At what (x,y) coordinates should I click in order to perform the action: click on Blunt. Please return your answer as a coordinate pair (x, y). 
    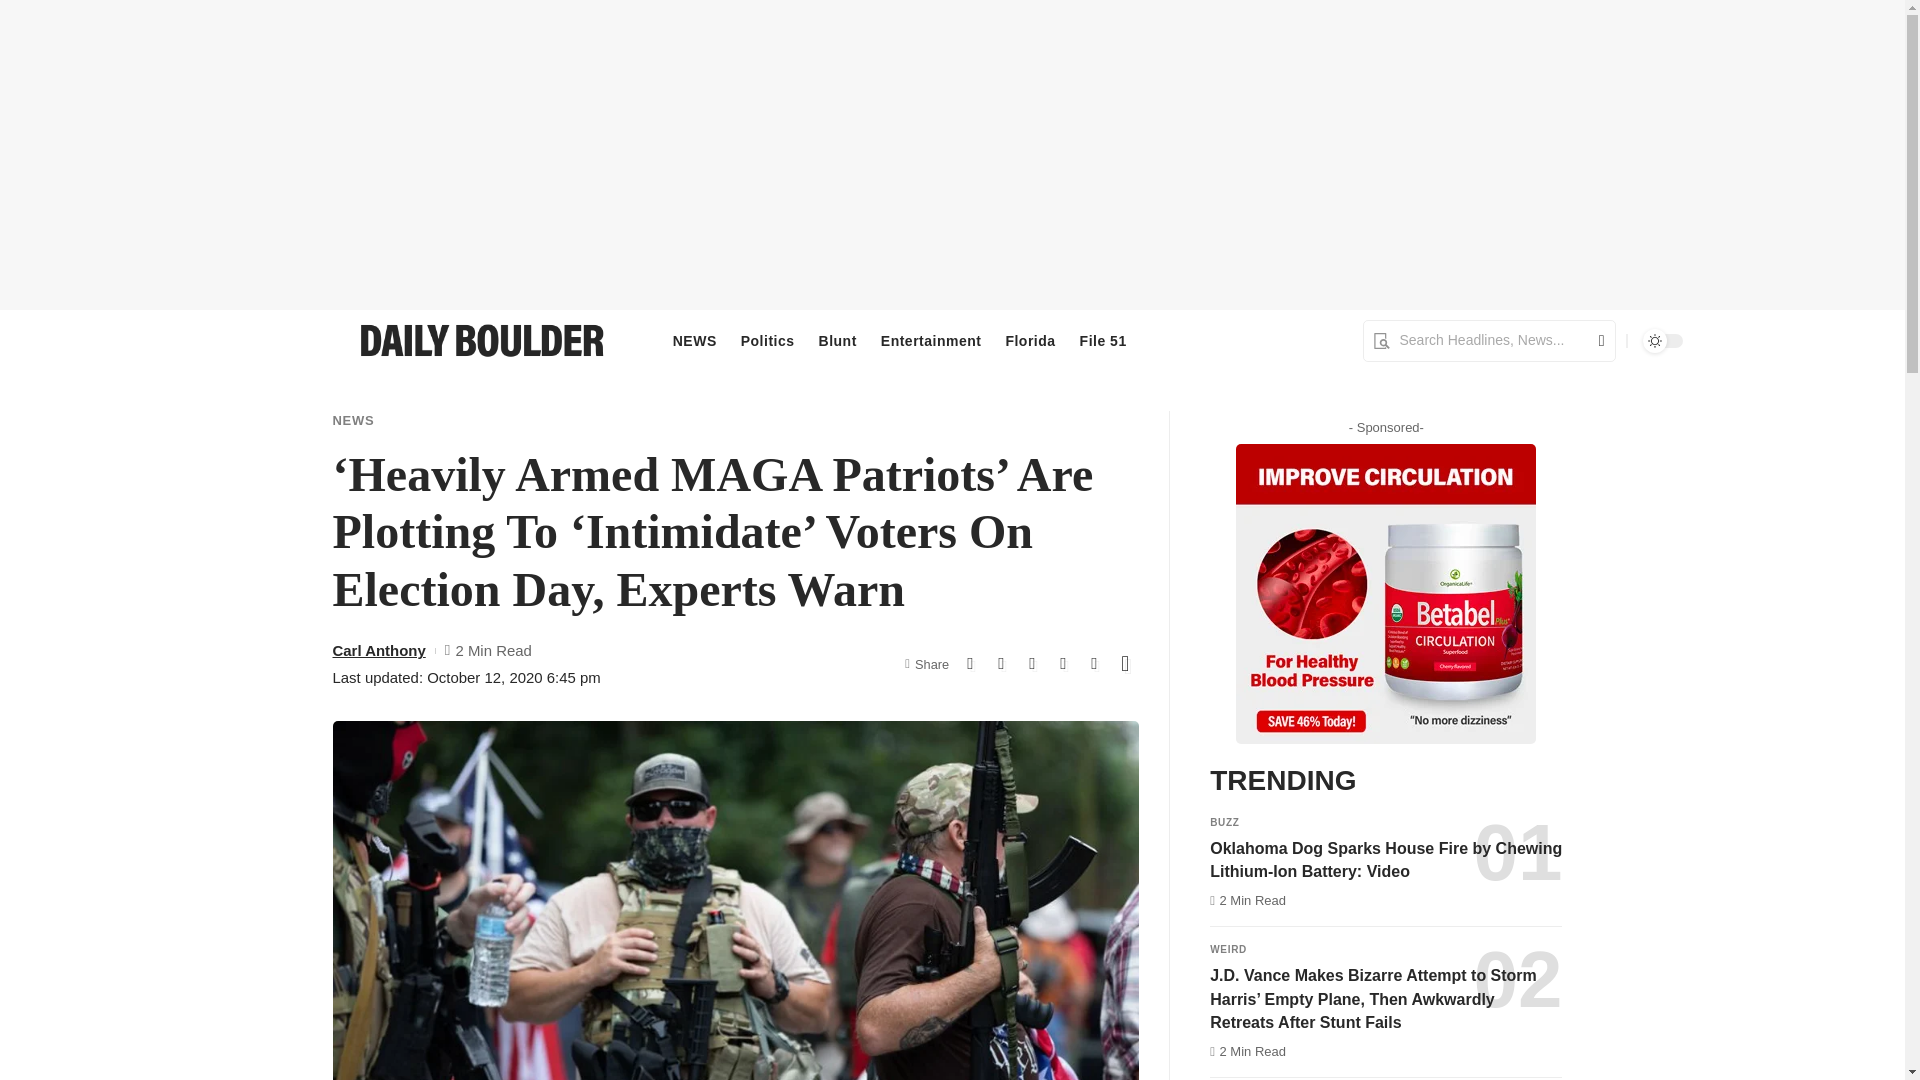
    Looking at the image, I should click on (838, 341).